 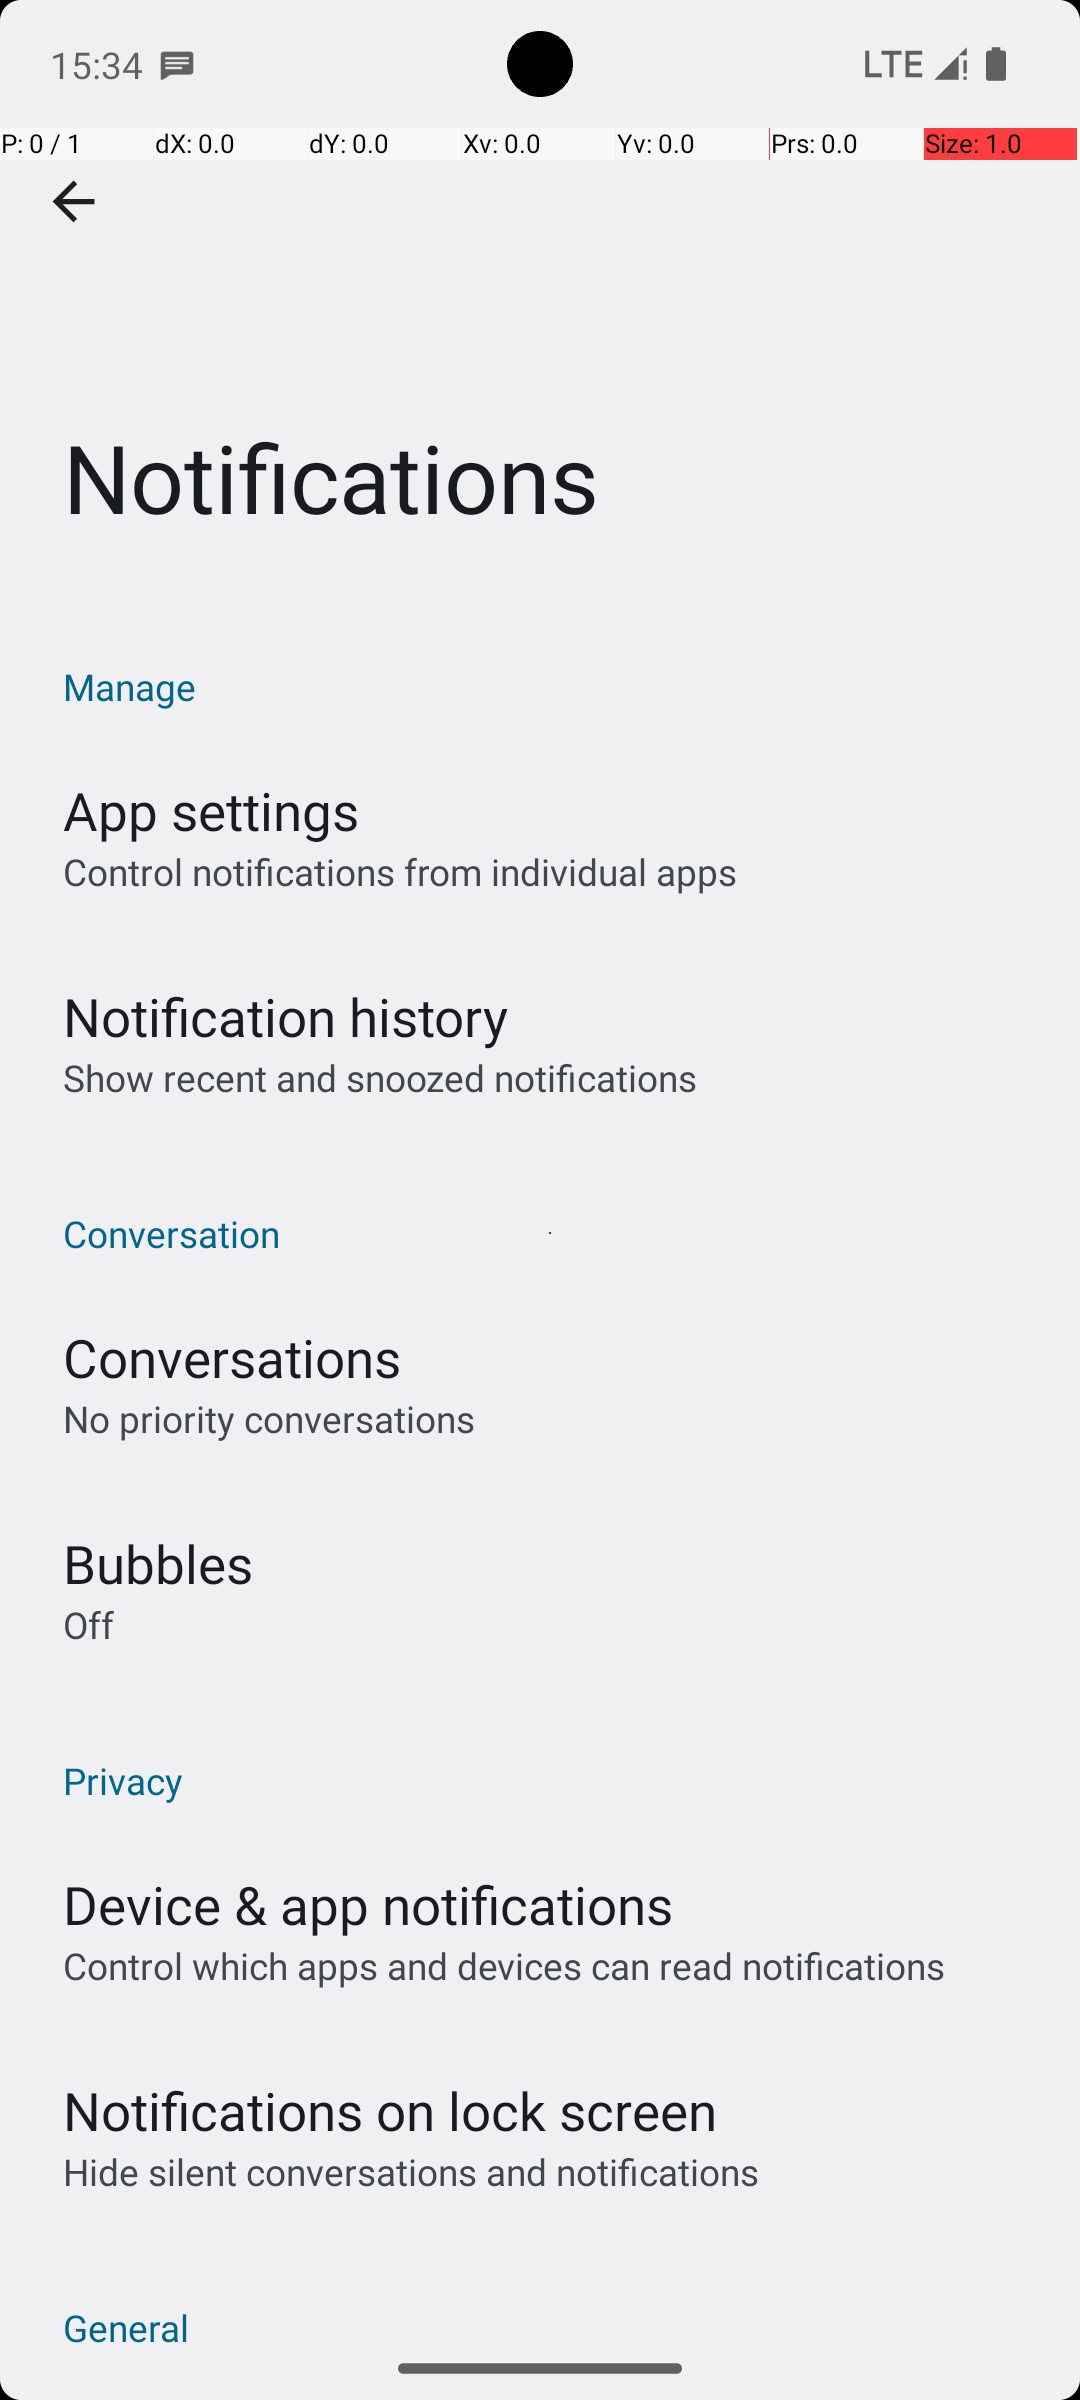 I want to click on Notification history, so click(x=286, y=1016).